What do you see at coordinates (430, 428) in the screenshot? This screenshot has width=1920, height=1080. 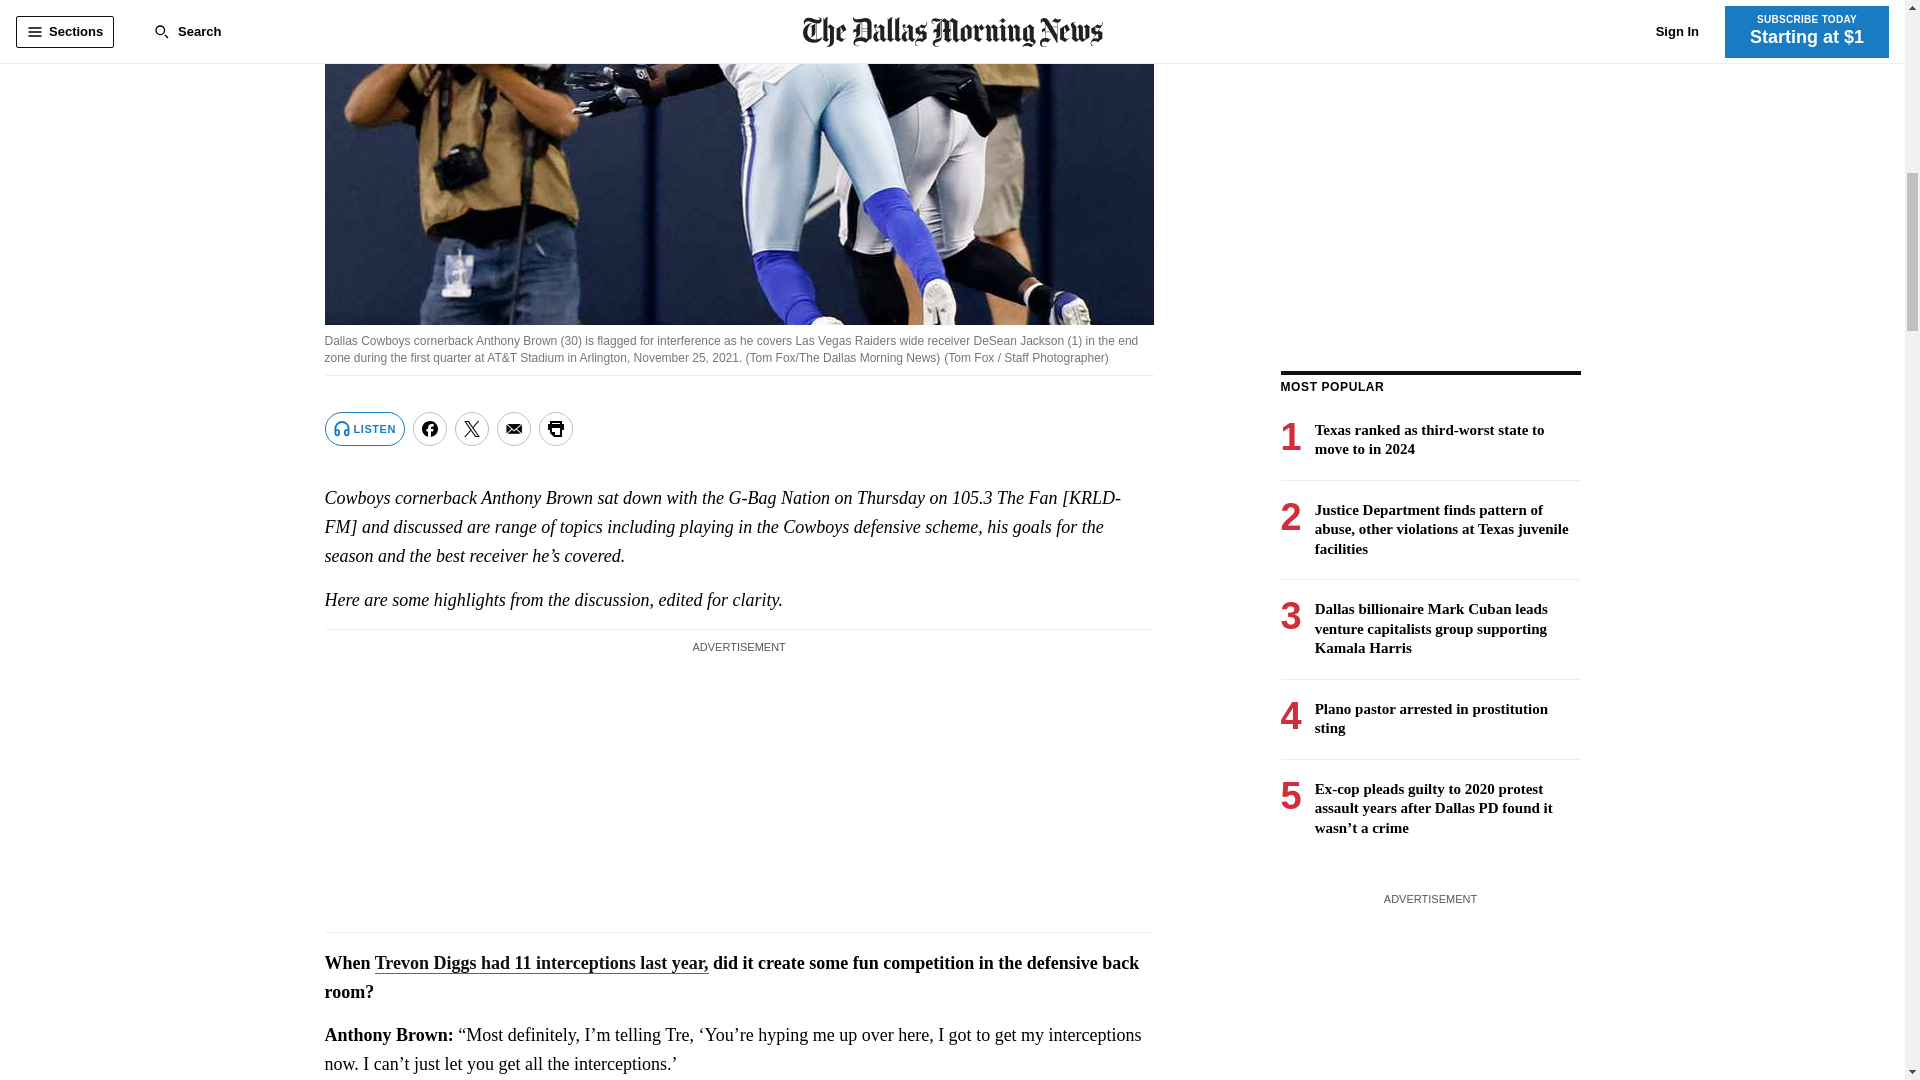 I see `Share on Facebook` at bounding box center [430, 428].